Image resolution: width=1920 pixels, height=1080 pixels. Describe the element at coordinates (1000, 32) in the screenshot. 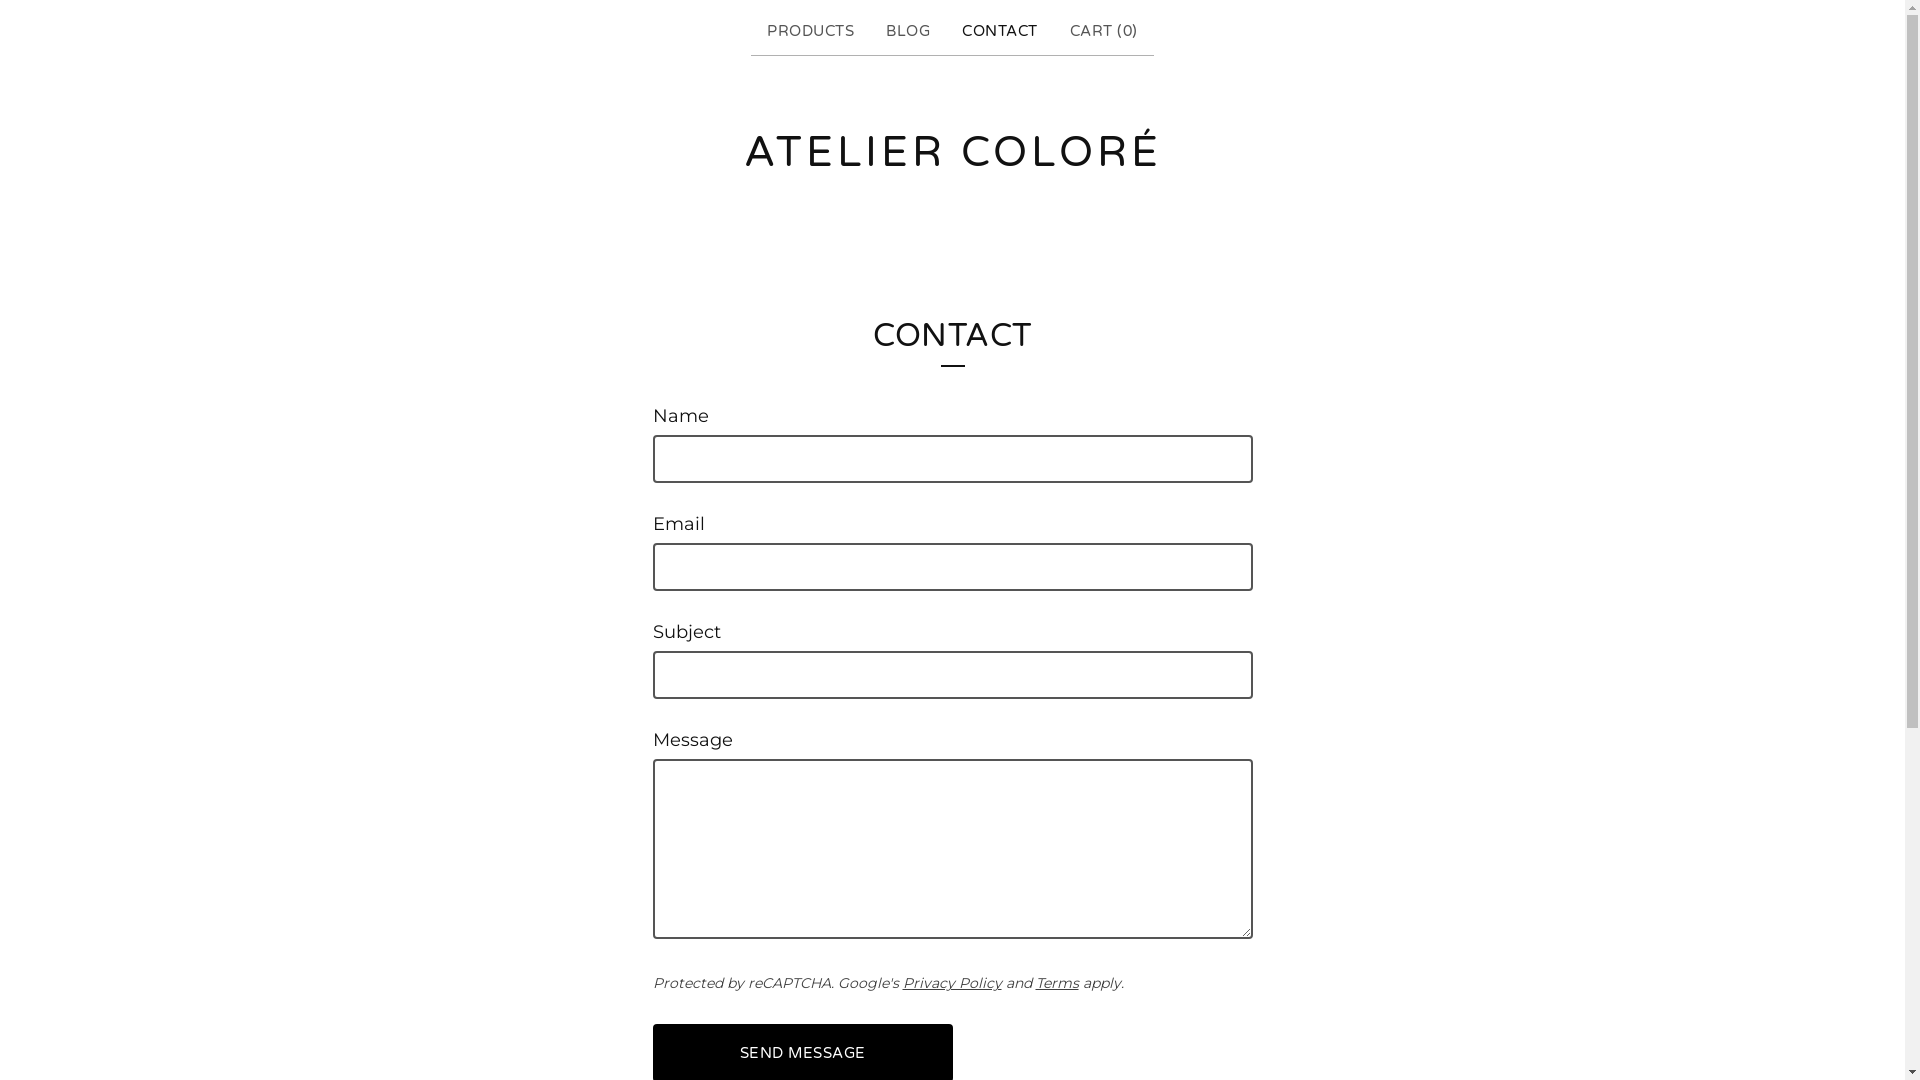

I see `CONTACT` at that location.